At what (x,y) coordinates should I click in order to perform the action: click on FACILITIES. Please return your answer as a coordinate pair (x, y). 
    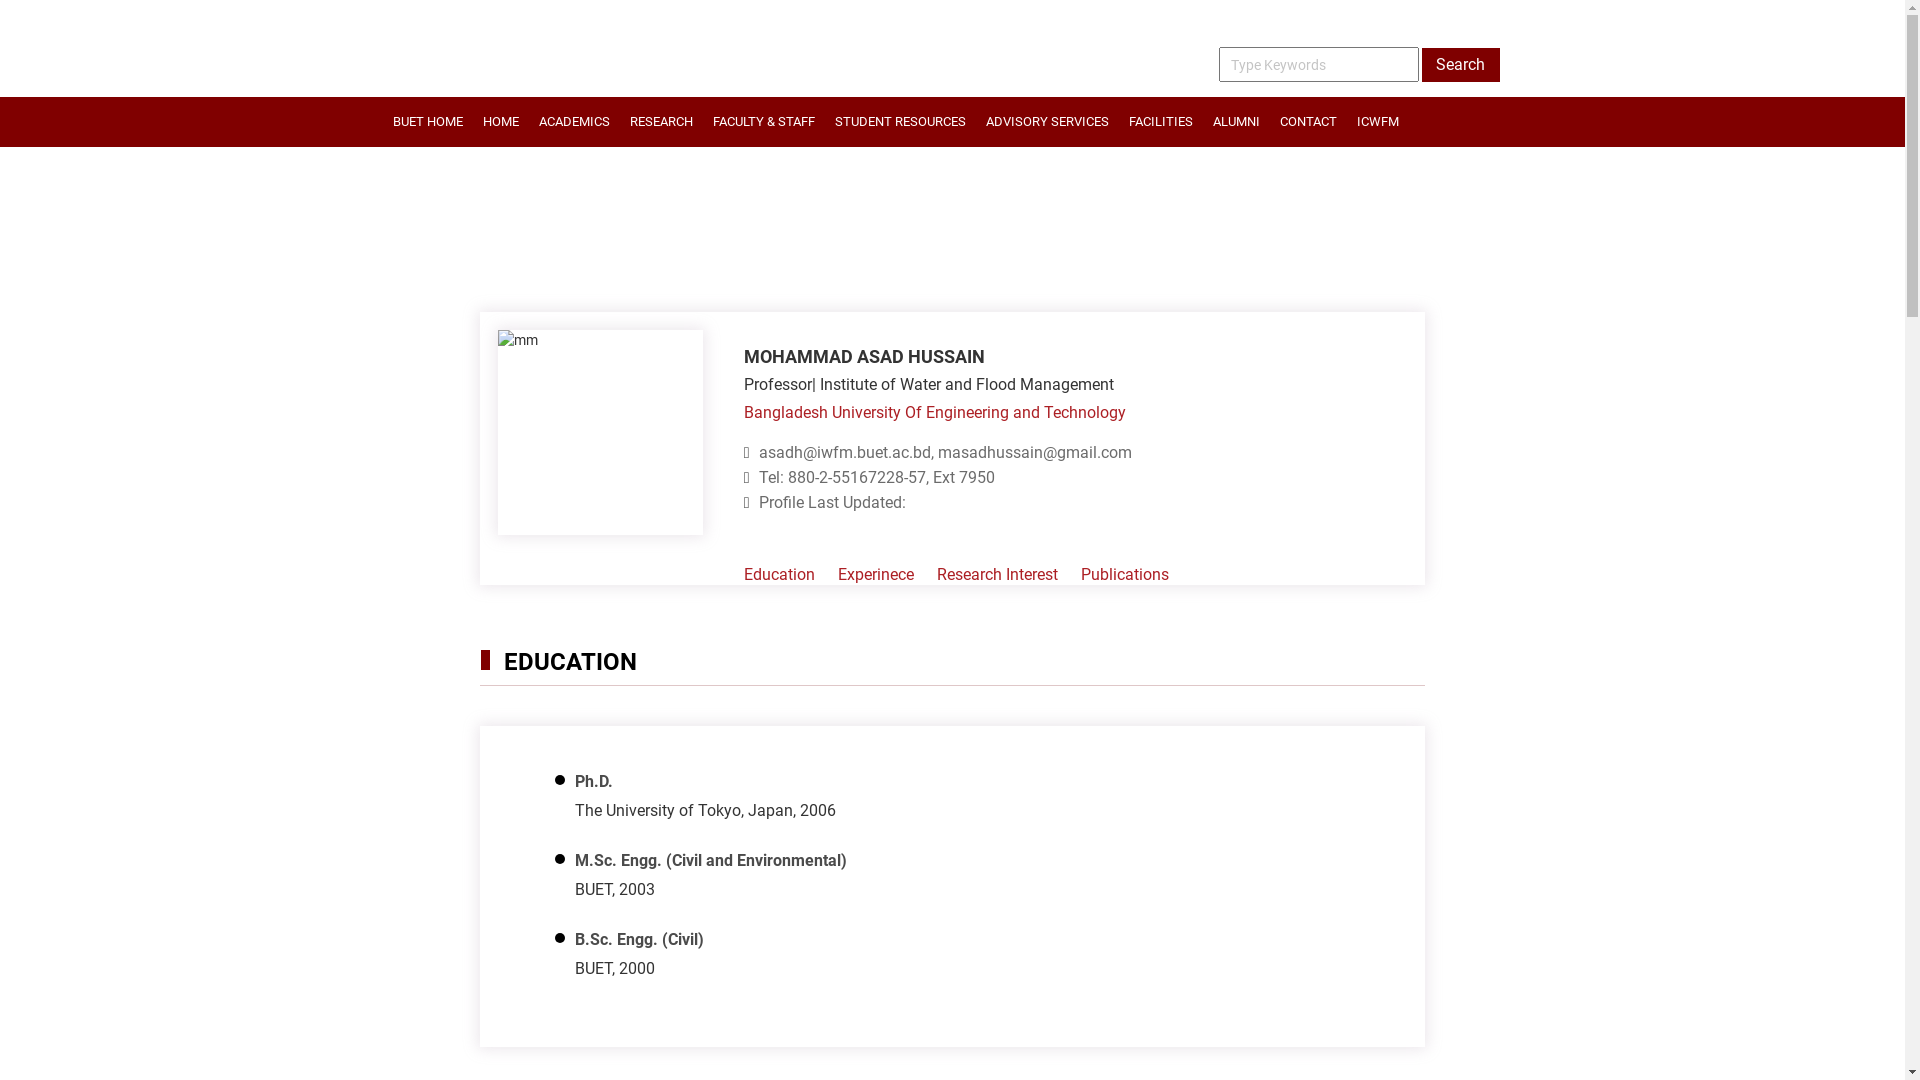
    Looking at the image, I should click on (1160, 122).